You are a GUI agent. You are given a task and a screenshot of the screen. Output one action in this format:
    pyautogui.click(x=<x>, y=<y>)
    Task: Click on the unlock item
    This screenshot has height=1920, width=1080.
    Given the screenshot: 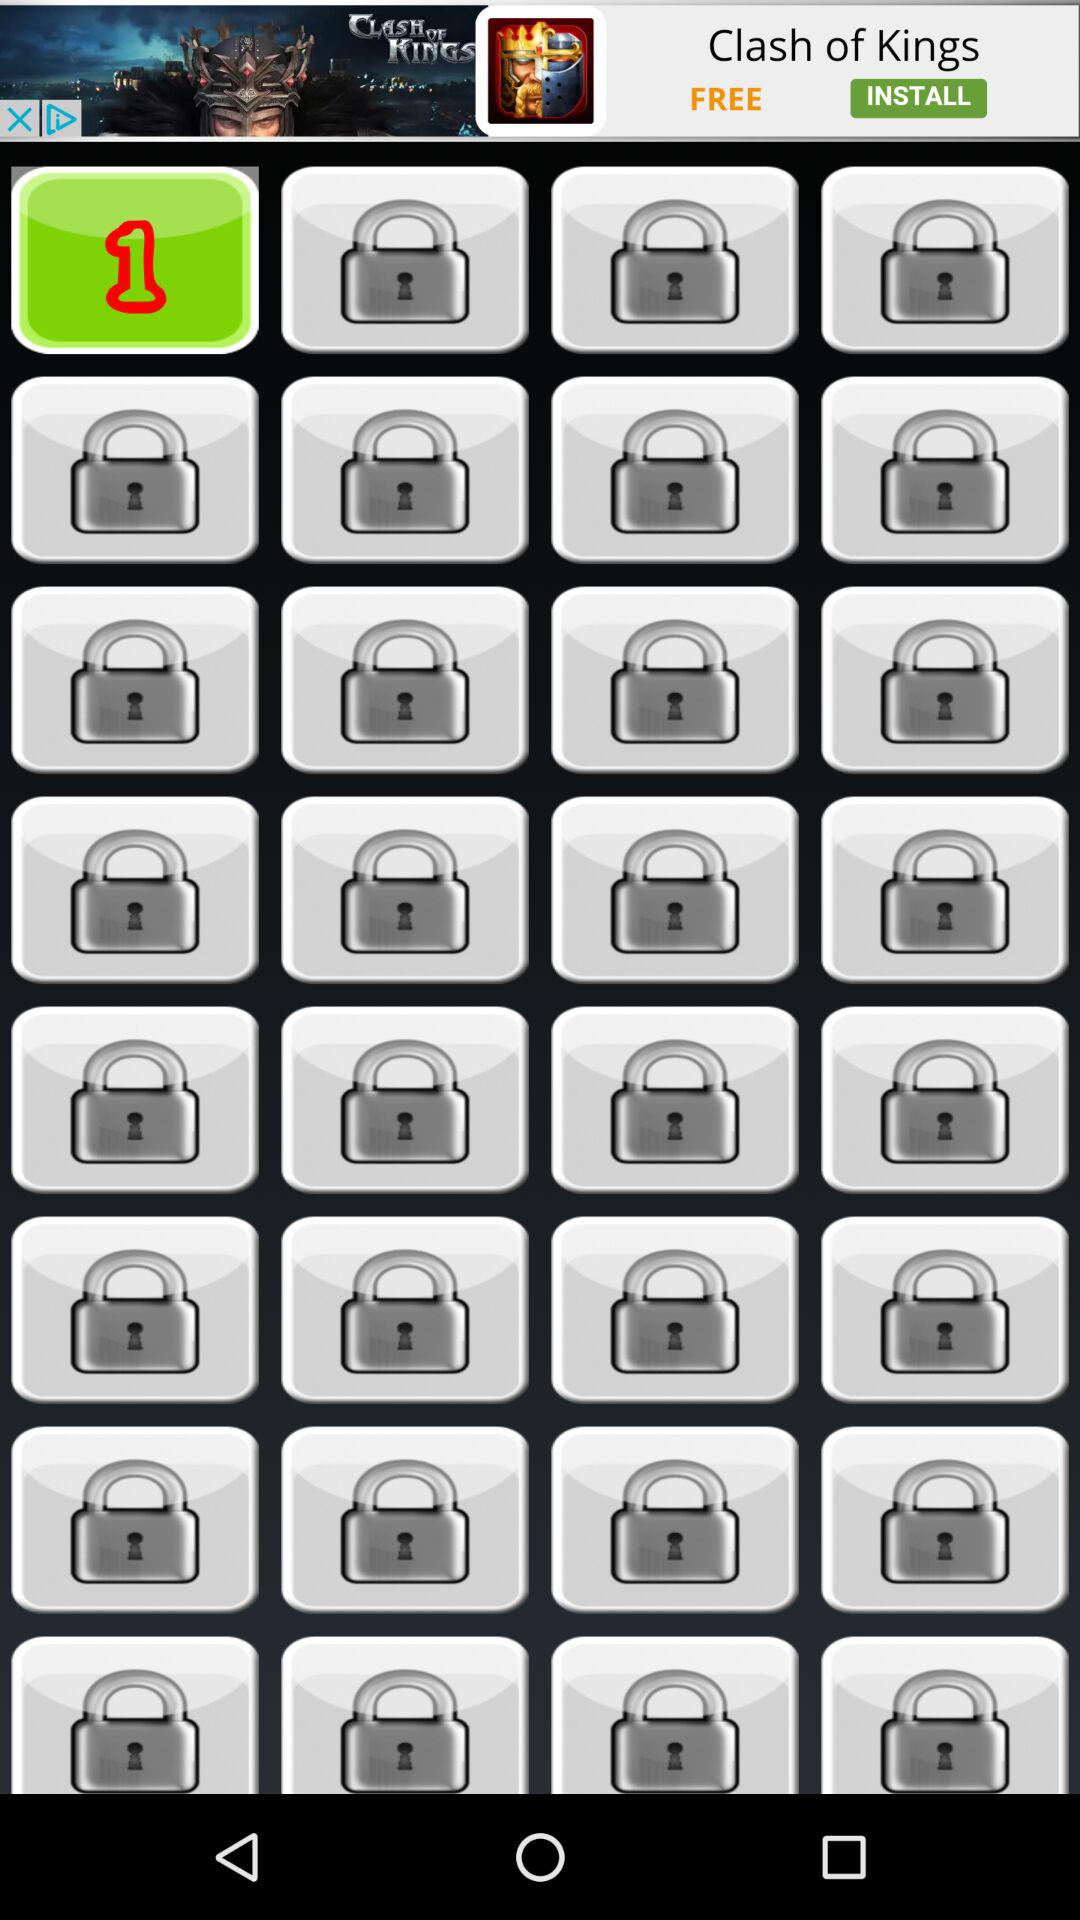 What is the action you would take?
    pyautogui.click(x=404, y=1100)
    